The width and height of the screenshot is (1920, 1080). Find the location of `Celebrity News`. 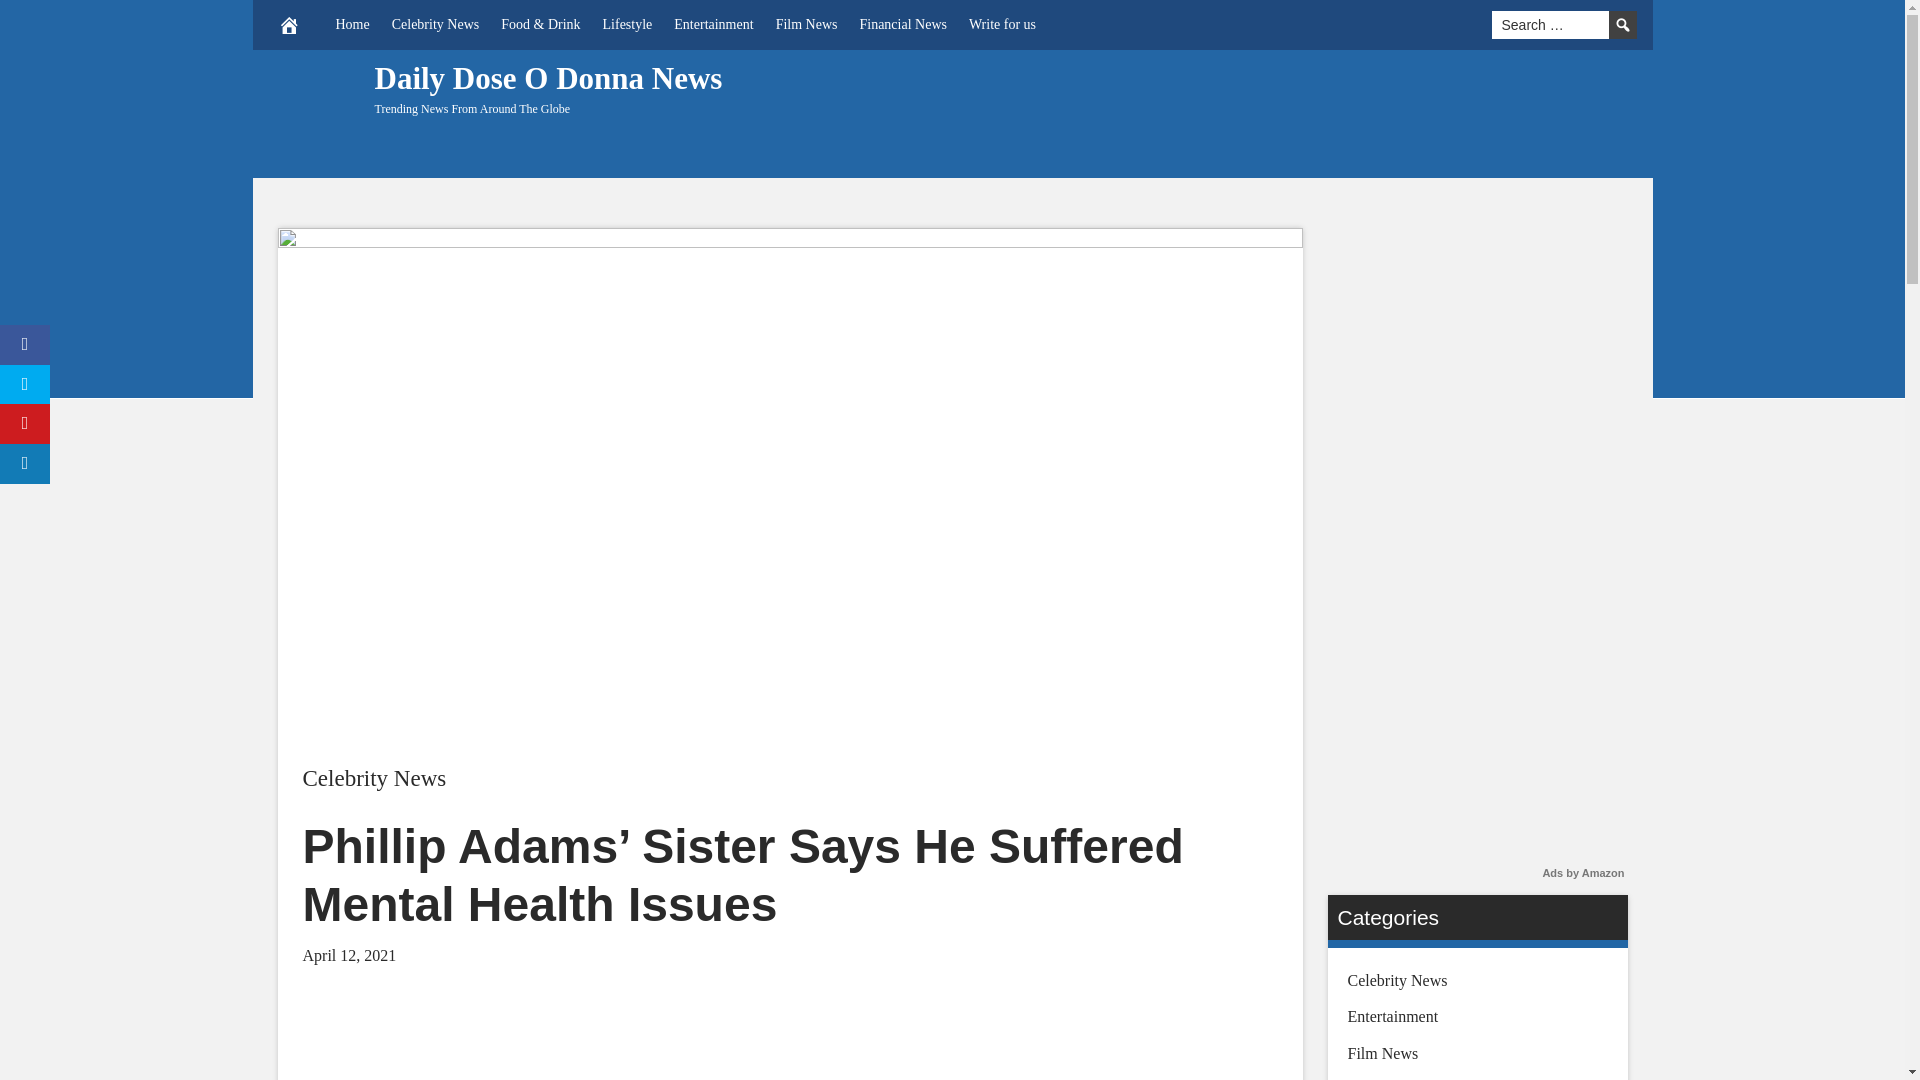

Celebrity News is located at coordinates (434, 24).